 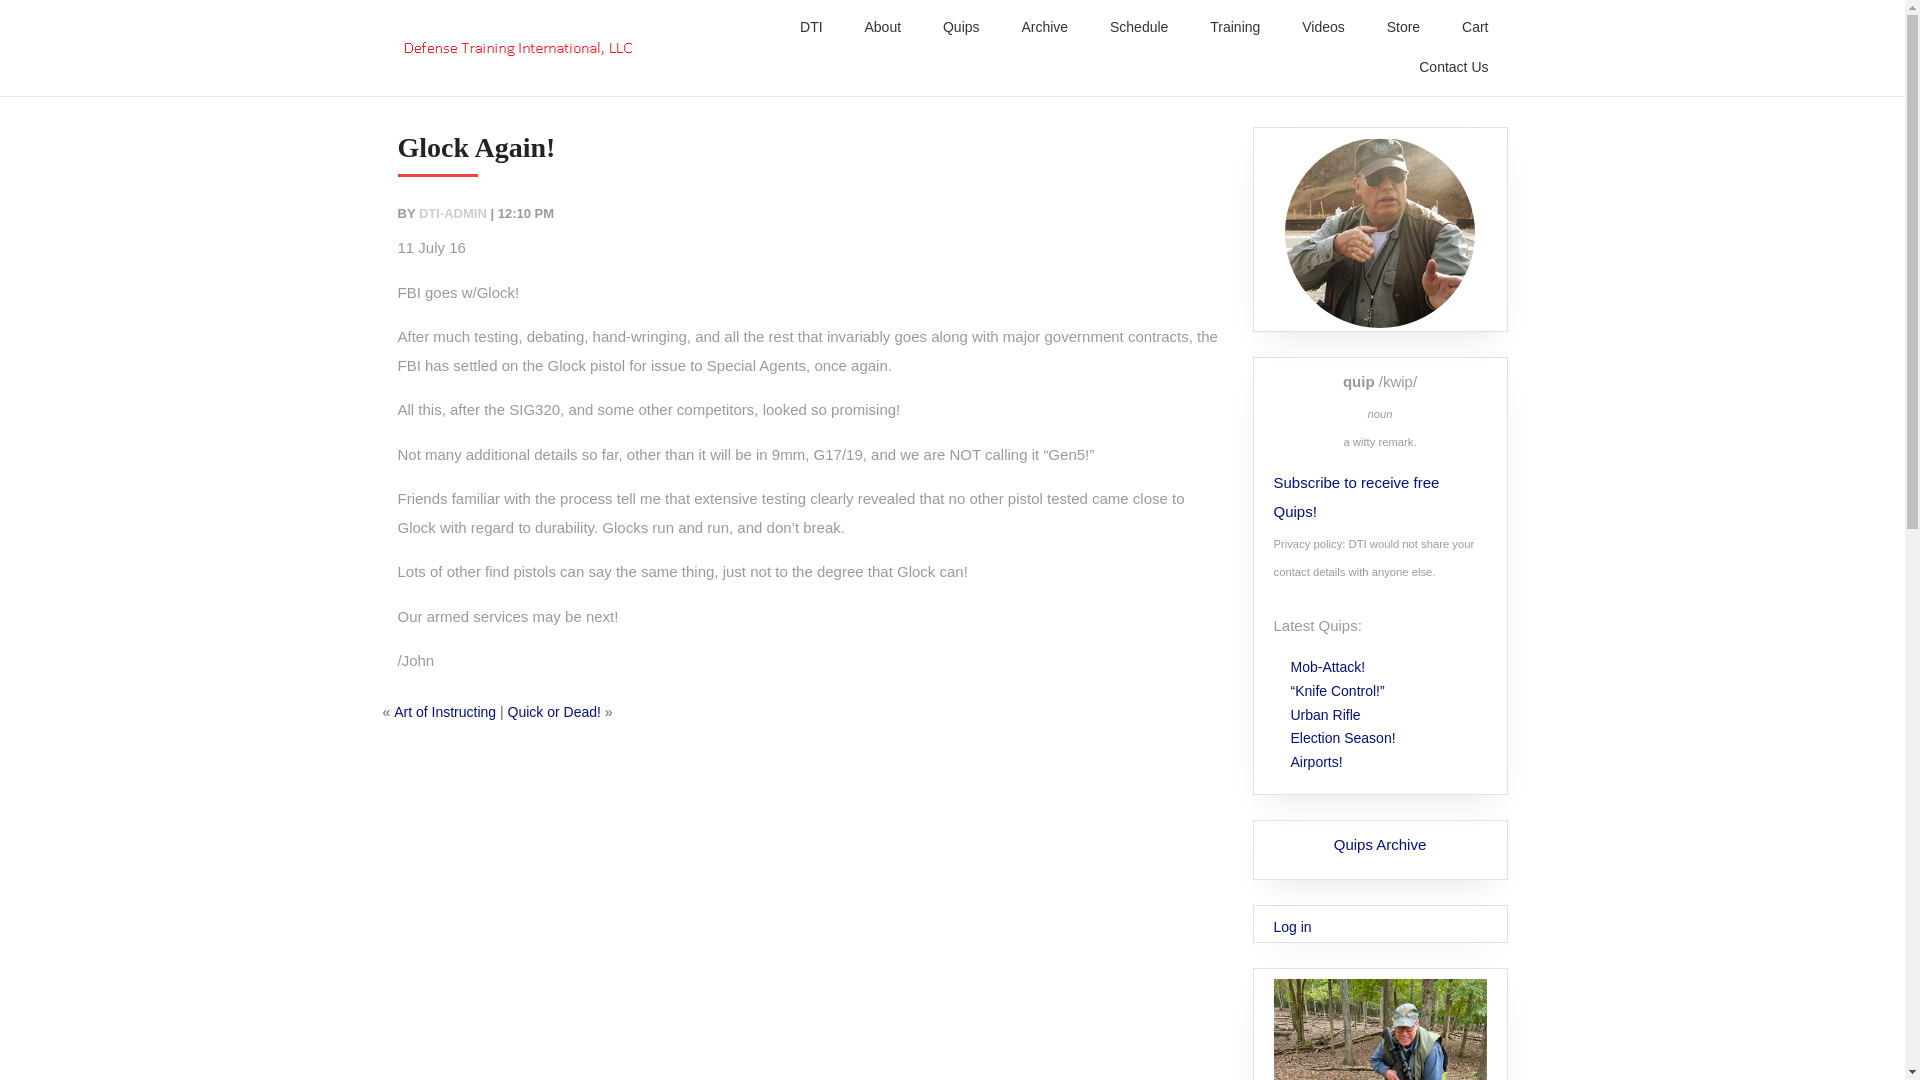 I want to click on Airports!, so click(x=1317, y=762).